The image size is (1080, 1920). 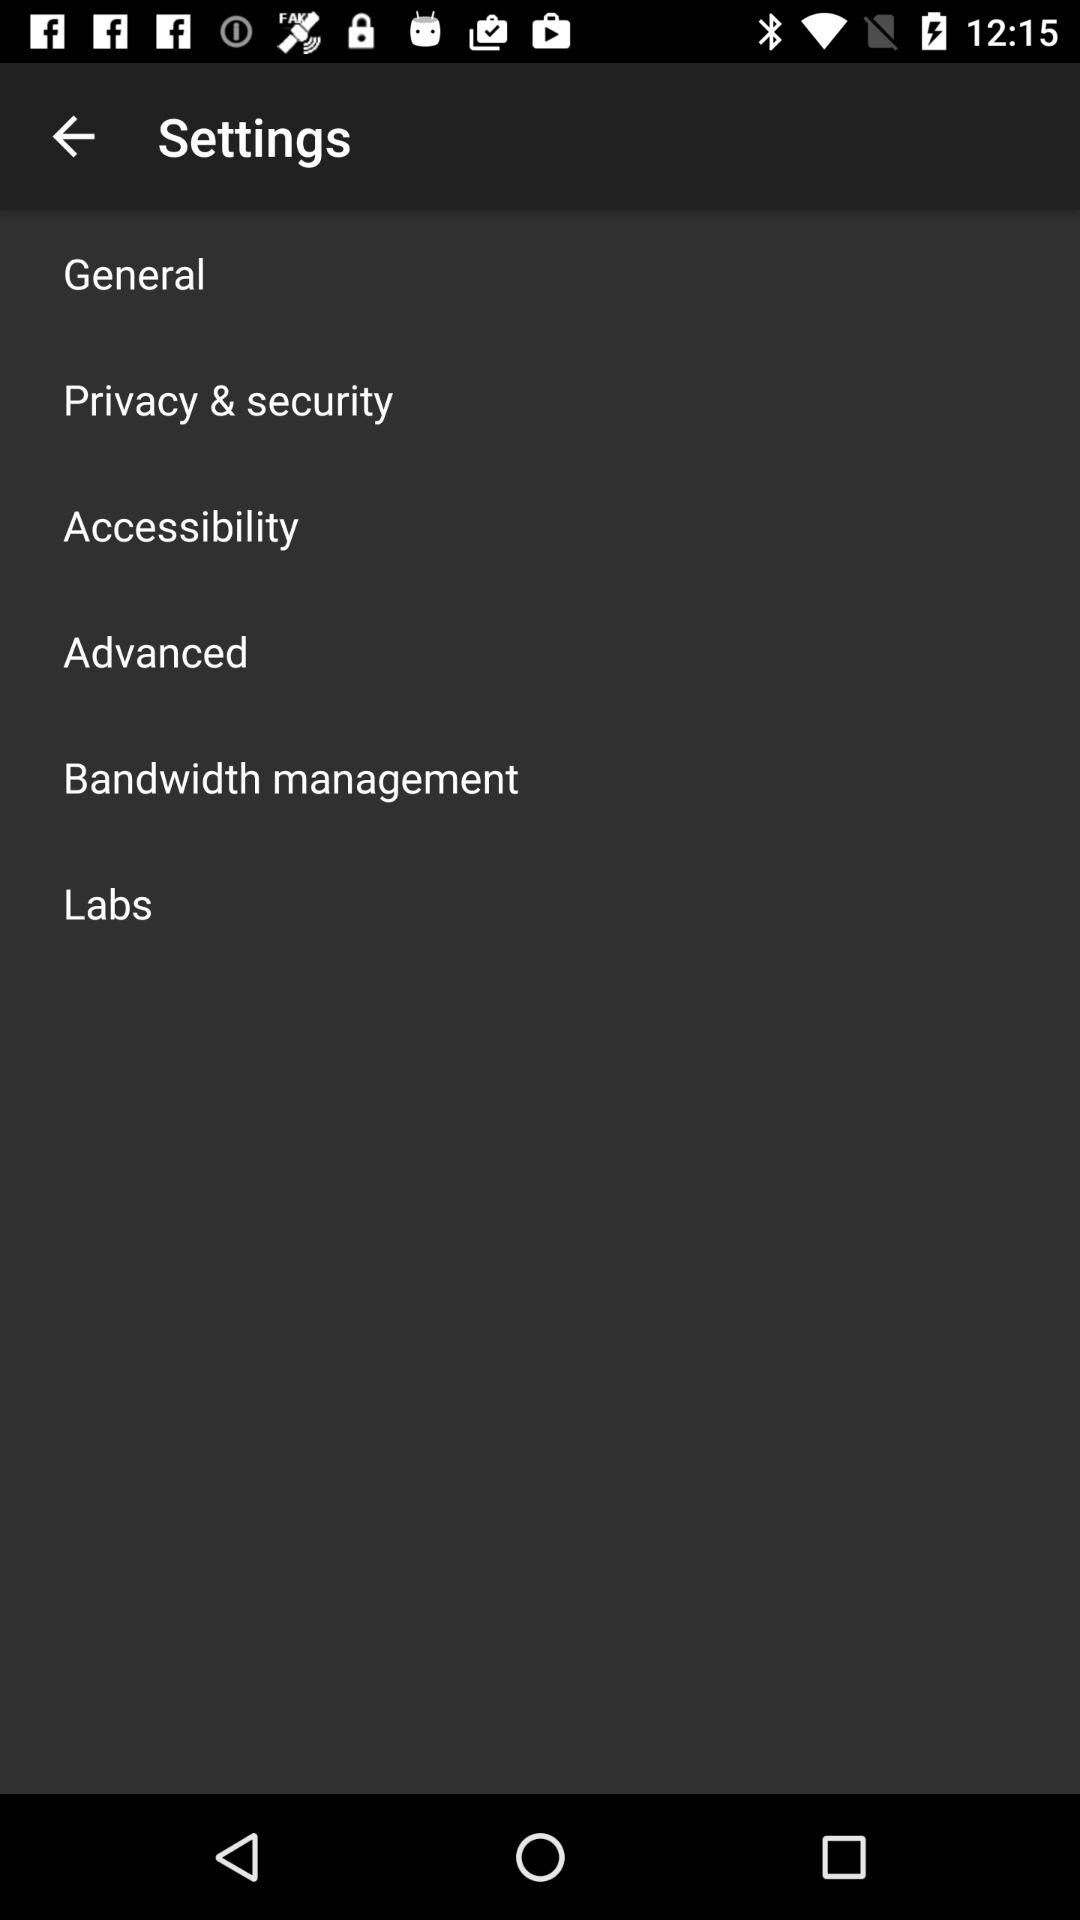 I want to click on swipe to accessibility app, so click(x=181, y=524).